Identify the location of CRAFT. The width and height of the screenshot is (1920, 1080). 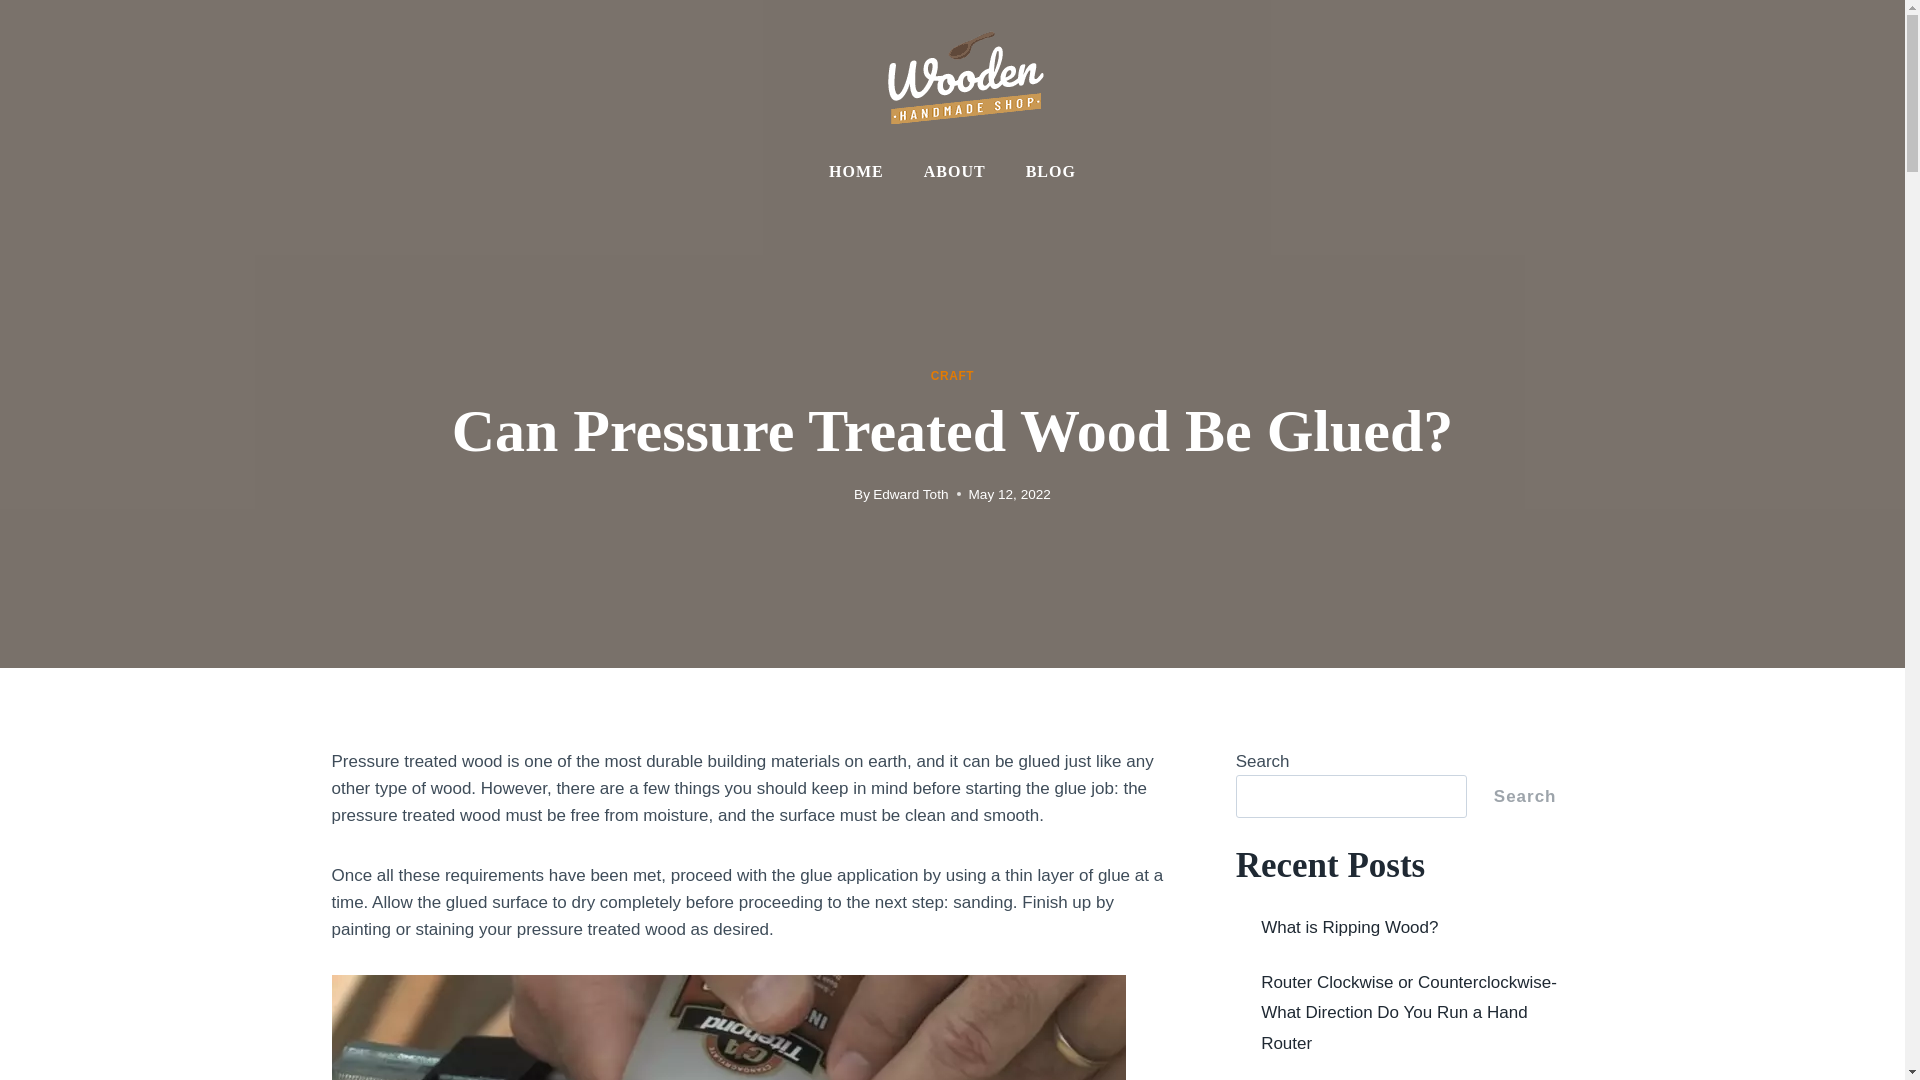
(952, 376).